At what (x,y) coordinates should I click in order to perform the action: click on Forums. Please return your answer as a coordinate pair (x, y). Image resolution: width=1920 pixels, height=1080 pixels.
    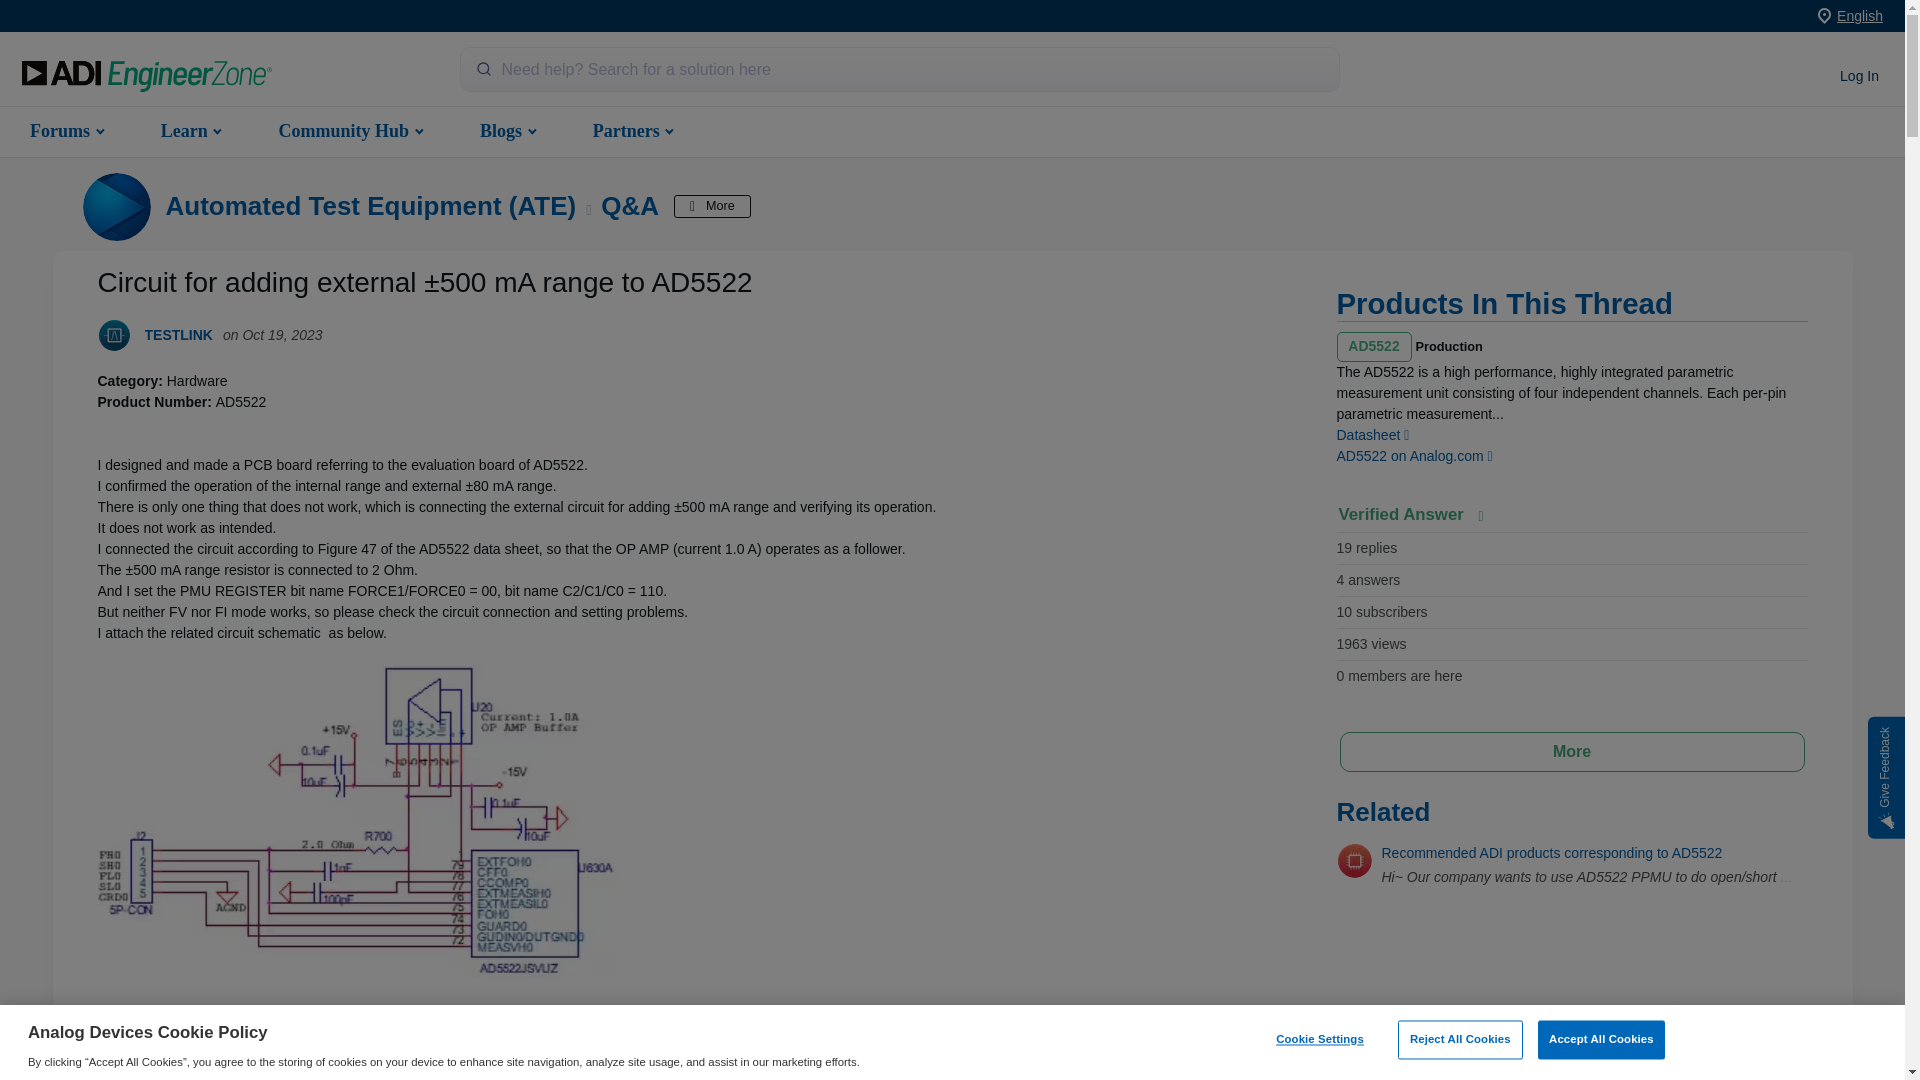
    Looking at the image, I should click on (65, 130).